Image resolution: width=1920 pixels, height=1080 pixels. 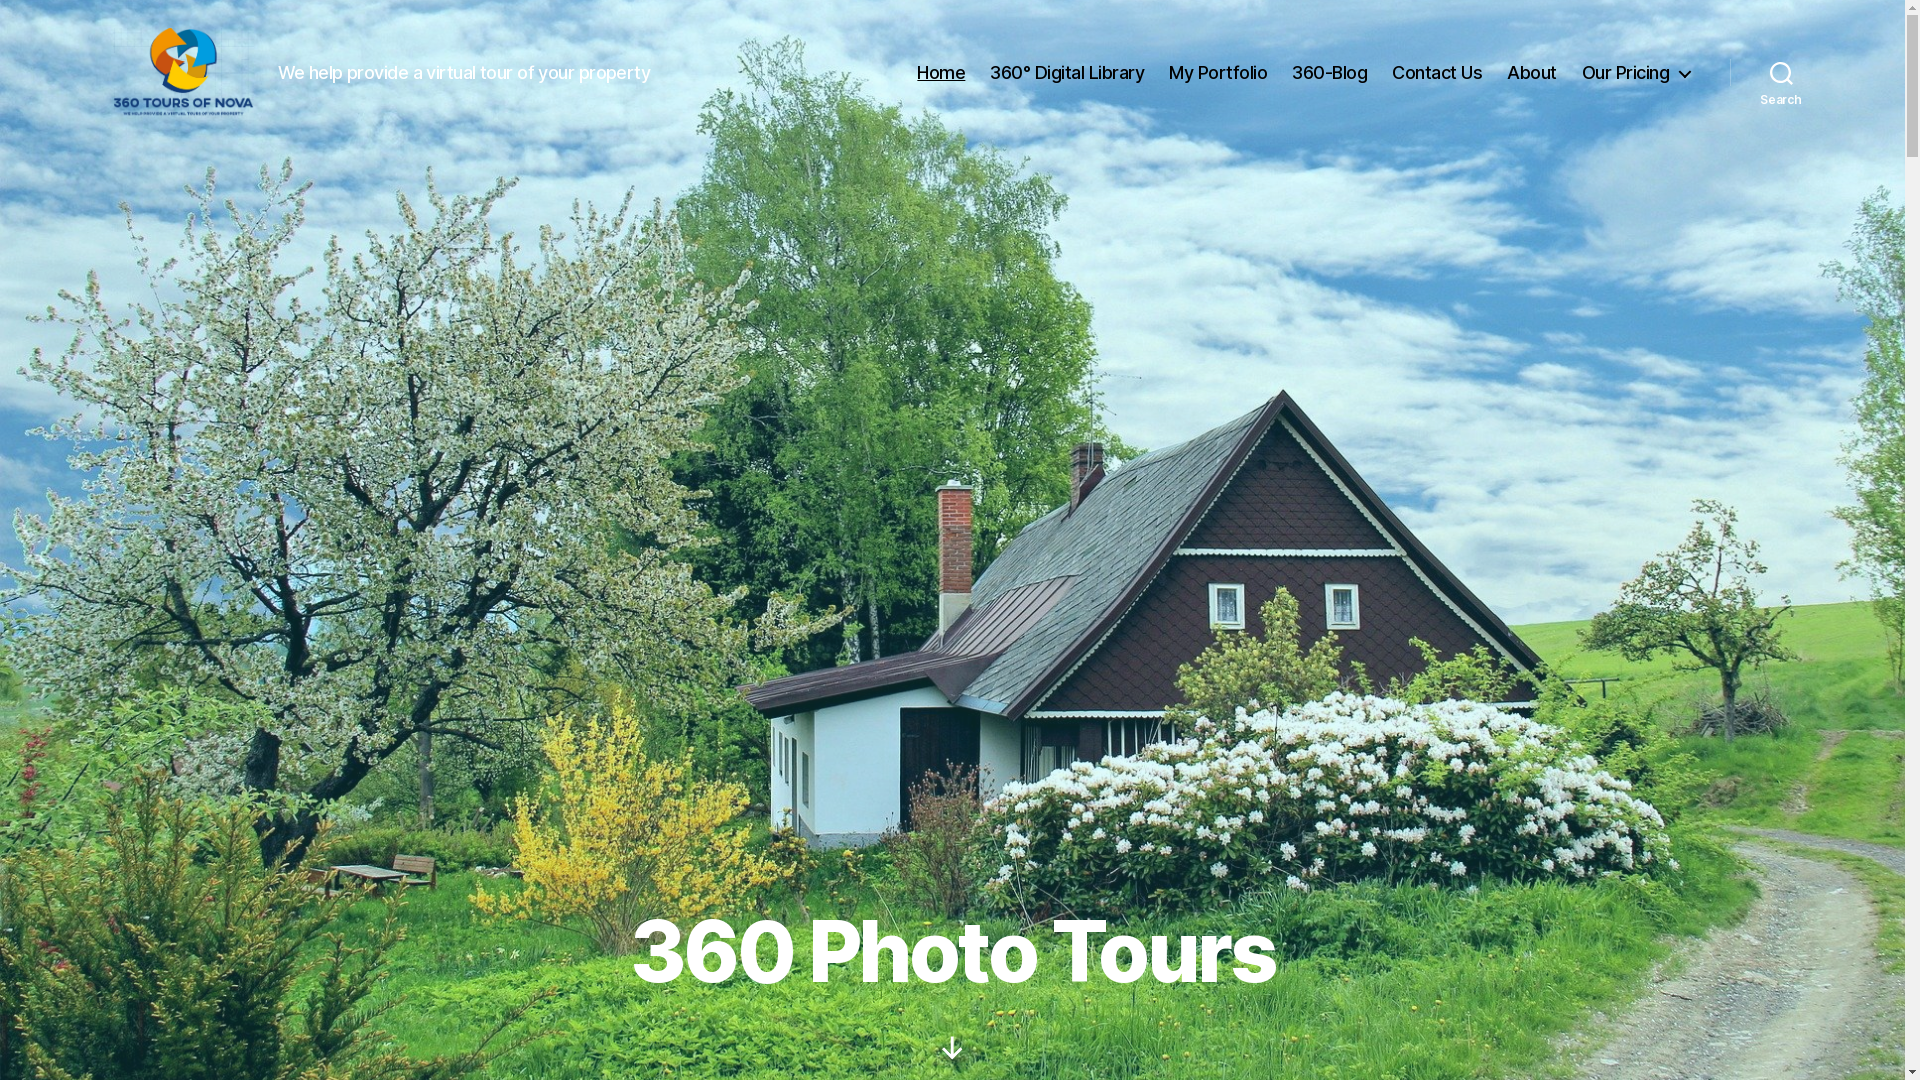 What do you see at coordinates (1636, 73) in the screenshot?
I see `Our Pricing` at bounding box center [1636, 73].